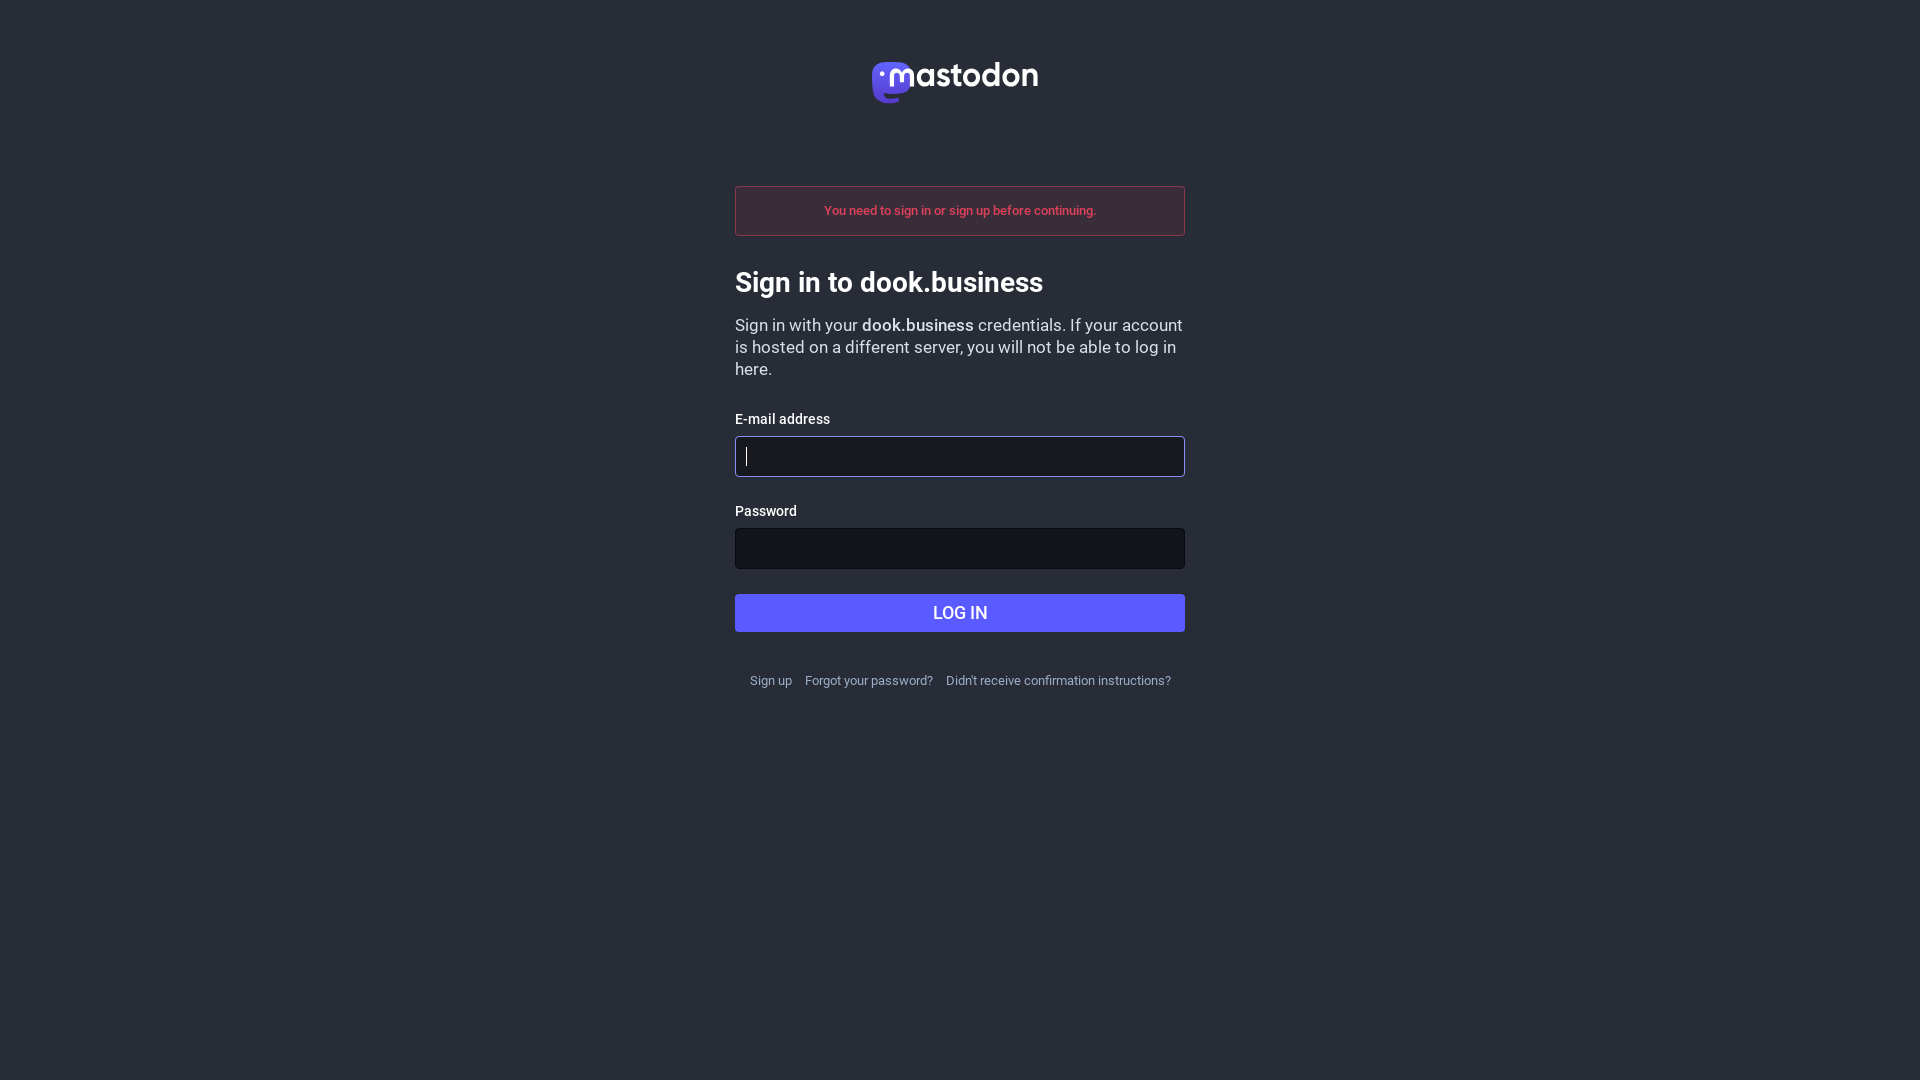 This screenshot has height=1080, width=1920. Describe the element at coordinates (868, 680) in the screenshot. I see `Forgot your password?` at that location.